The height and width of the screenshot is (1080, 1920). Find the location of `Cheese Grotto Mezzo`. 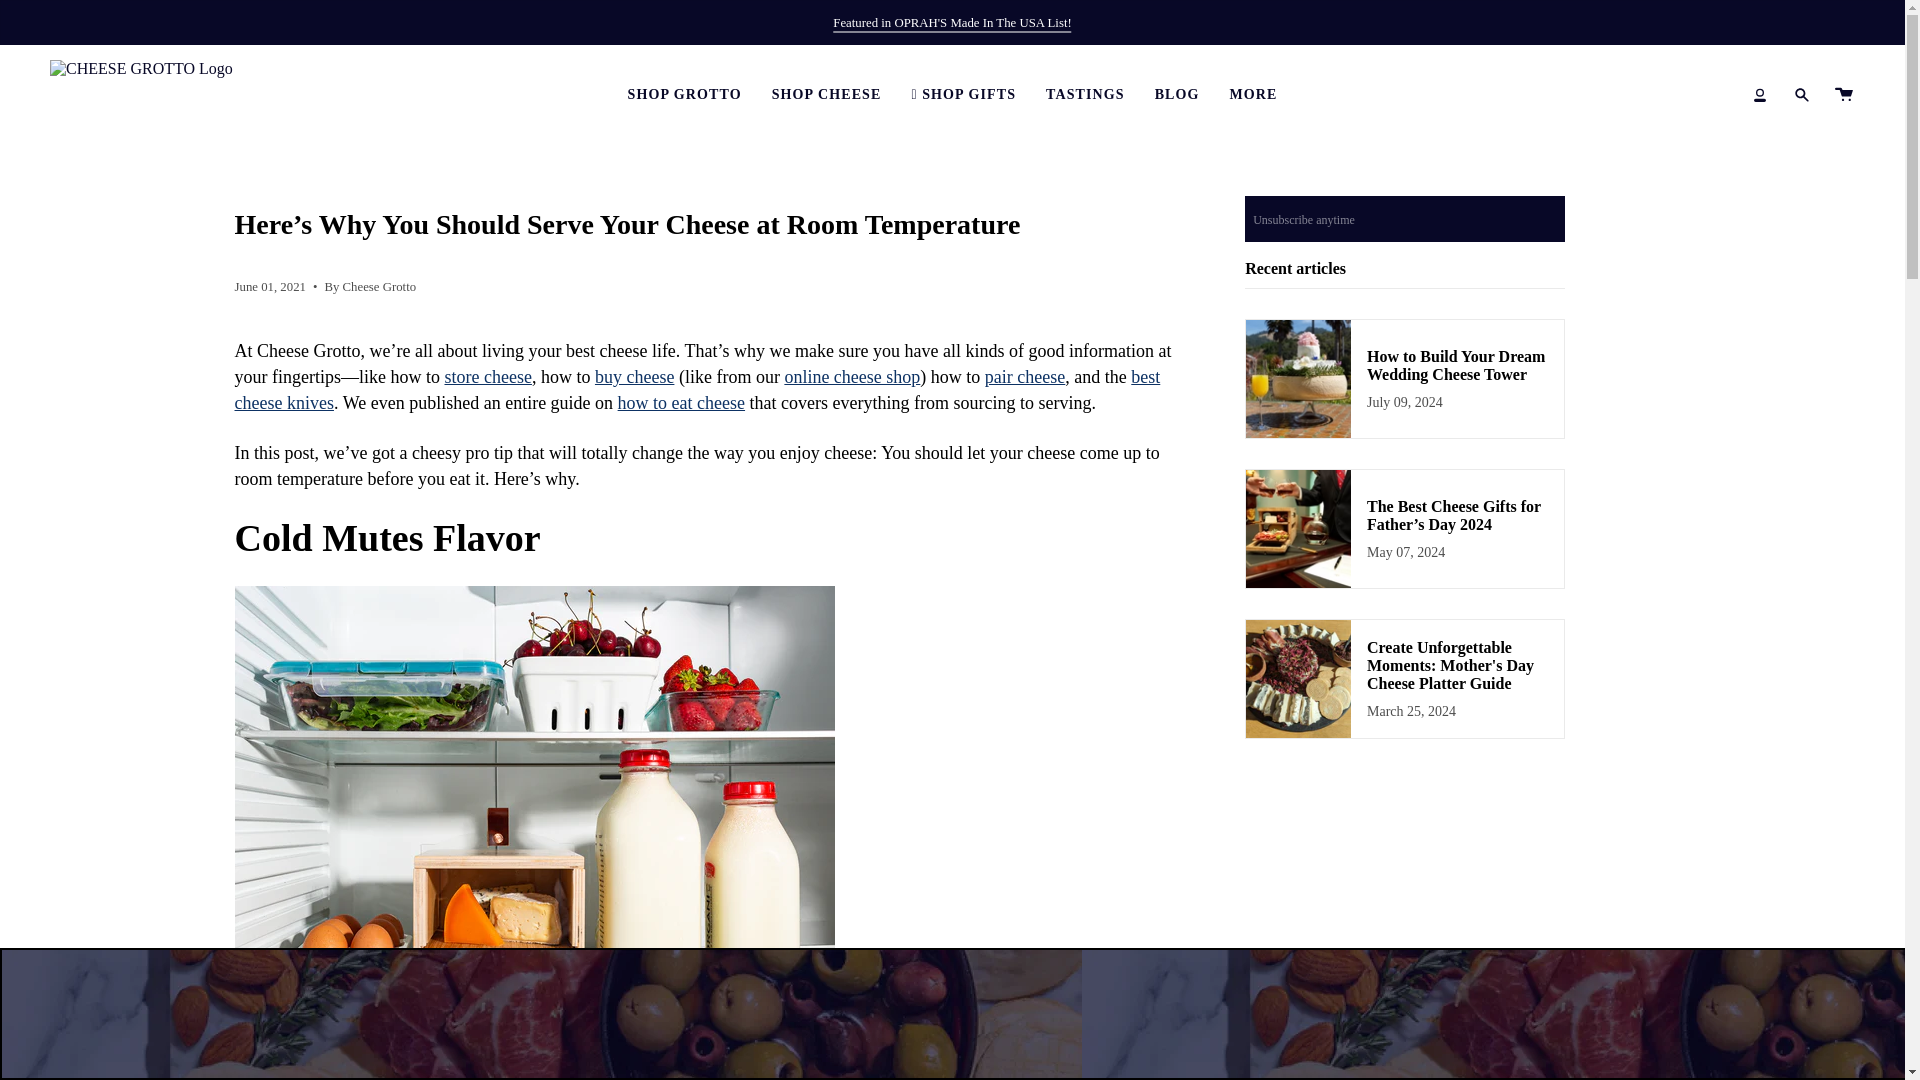

Cheese Grotto Mezzo is located at coordinates (952, 22).